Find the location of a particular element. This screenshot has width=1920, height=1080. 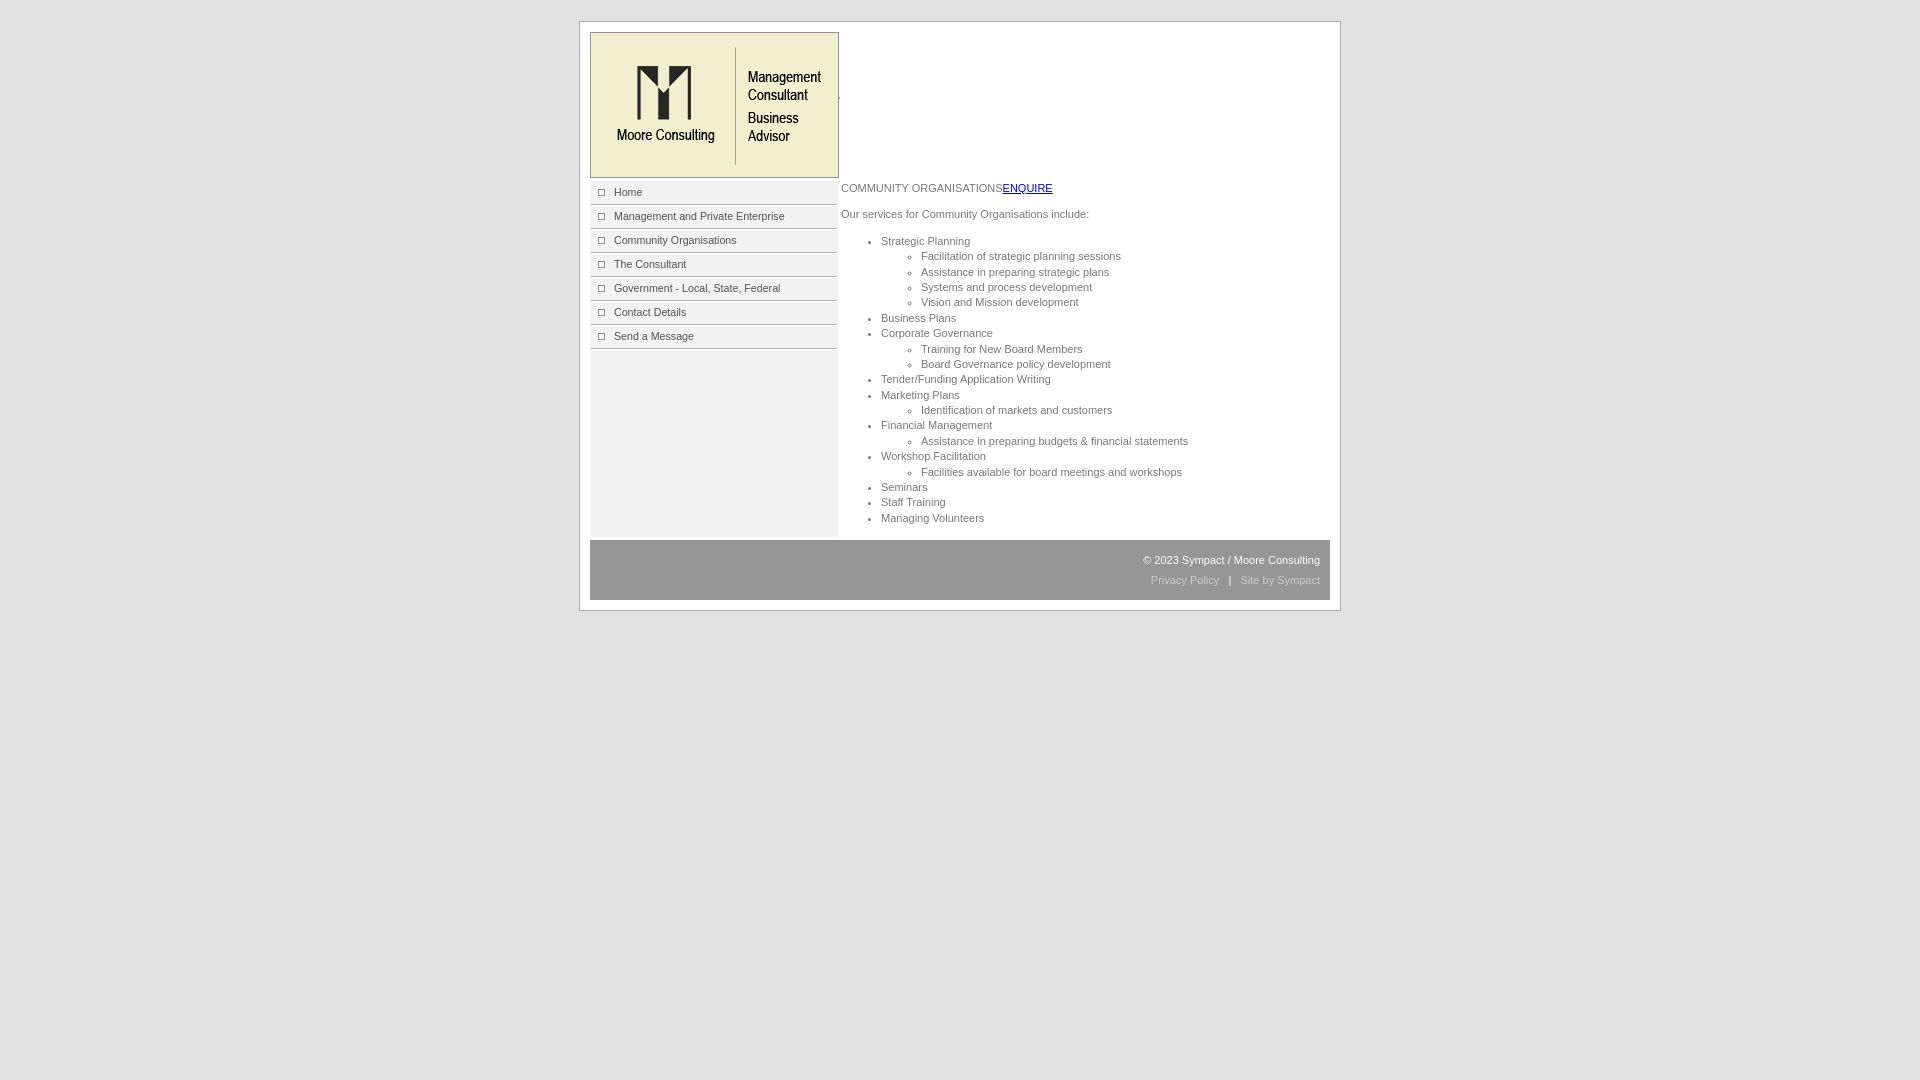

Privacy Policy is located at coordinates (1185, 580).